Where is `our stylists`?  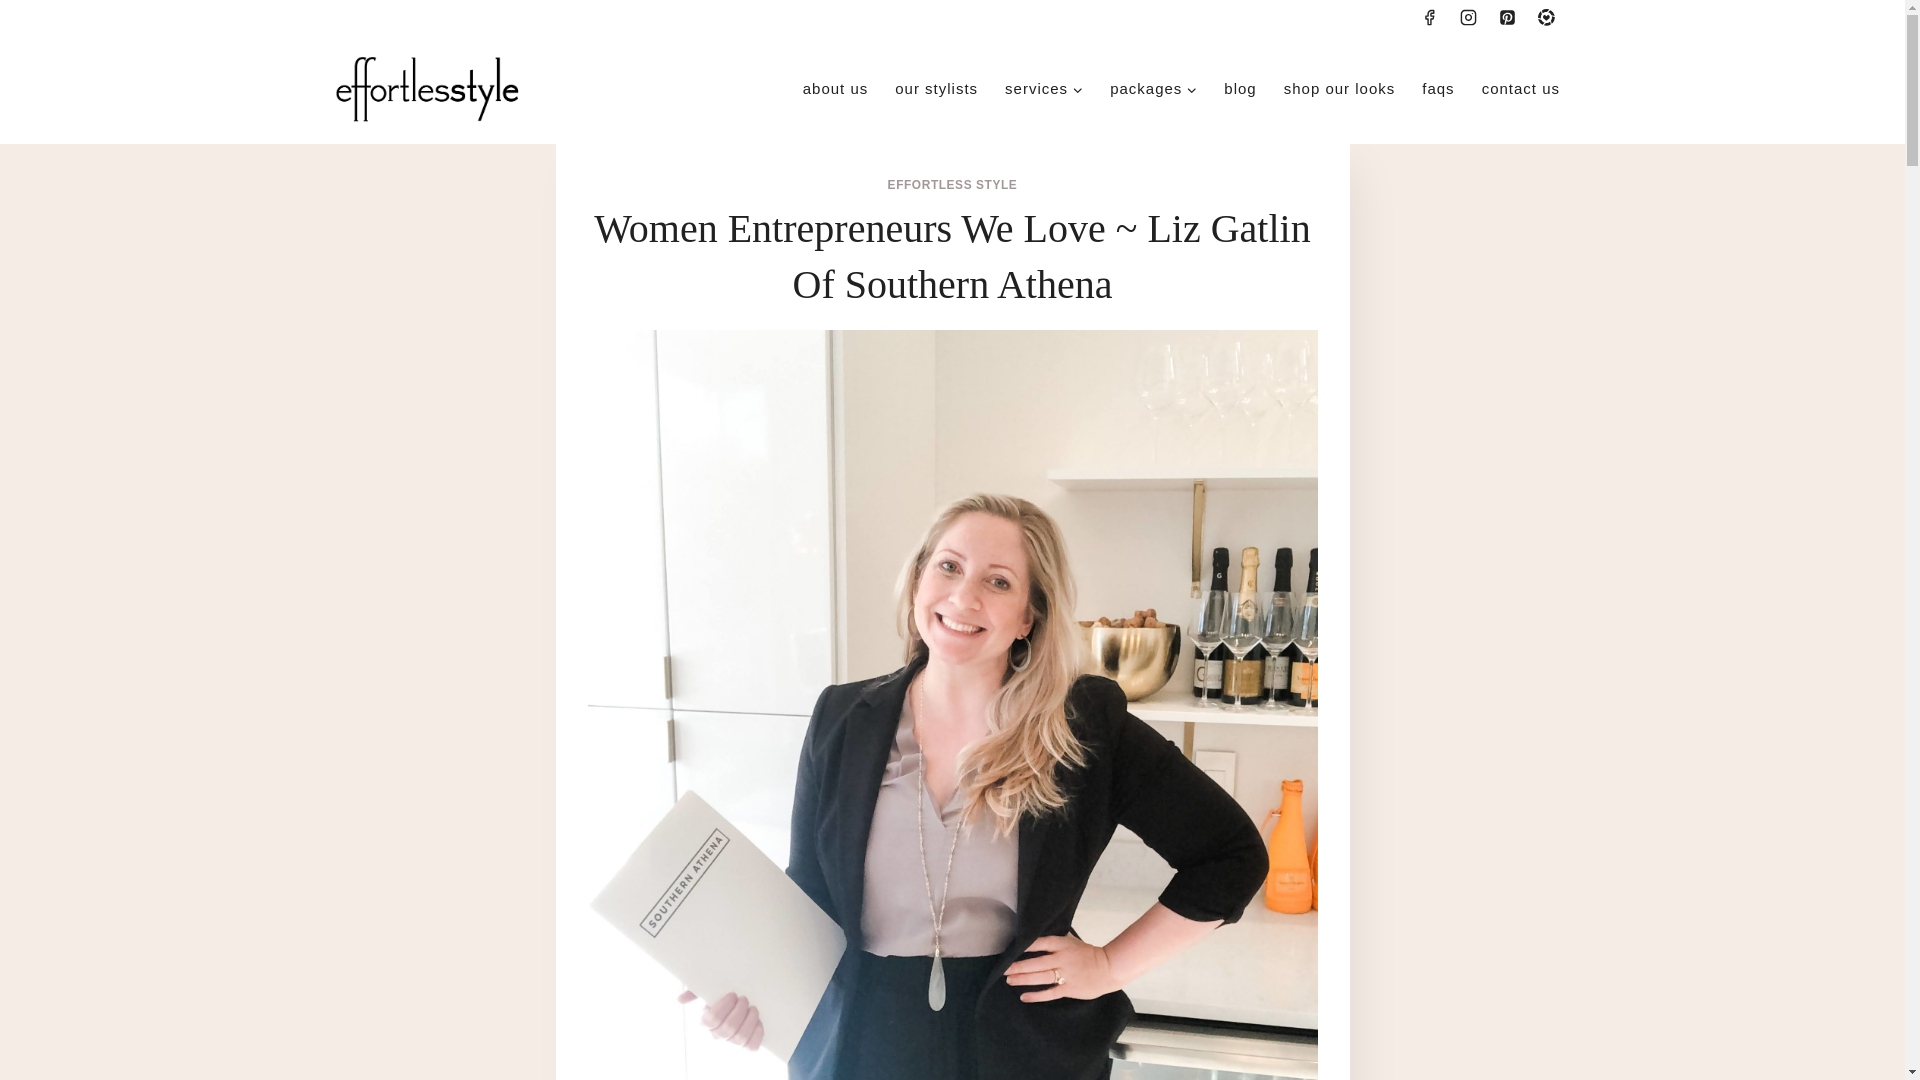 our stylists is located at coordinates (936, 89).